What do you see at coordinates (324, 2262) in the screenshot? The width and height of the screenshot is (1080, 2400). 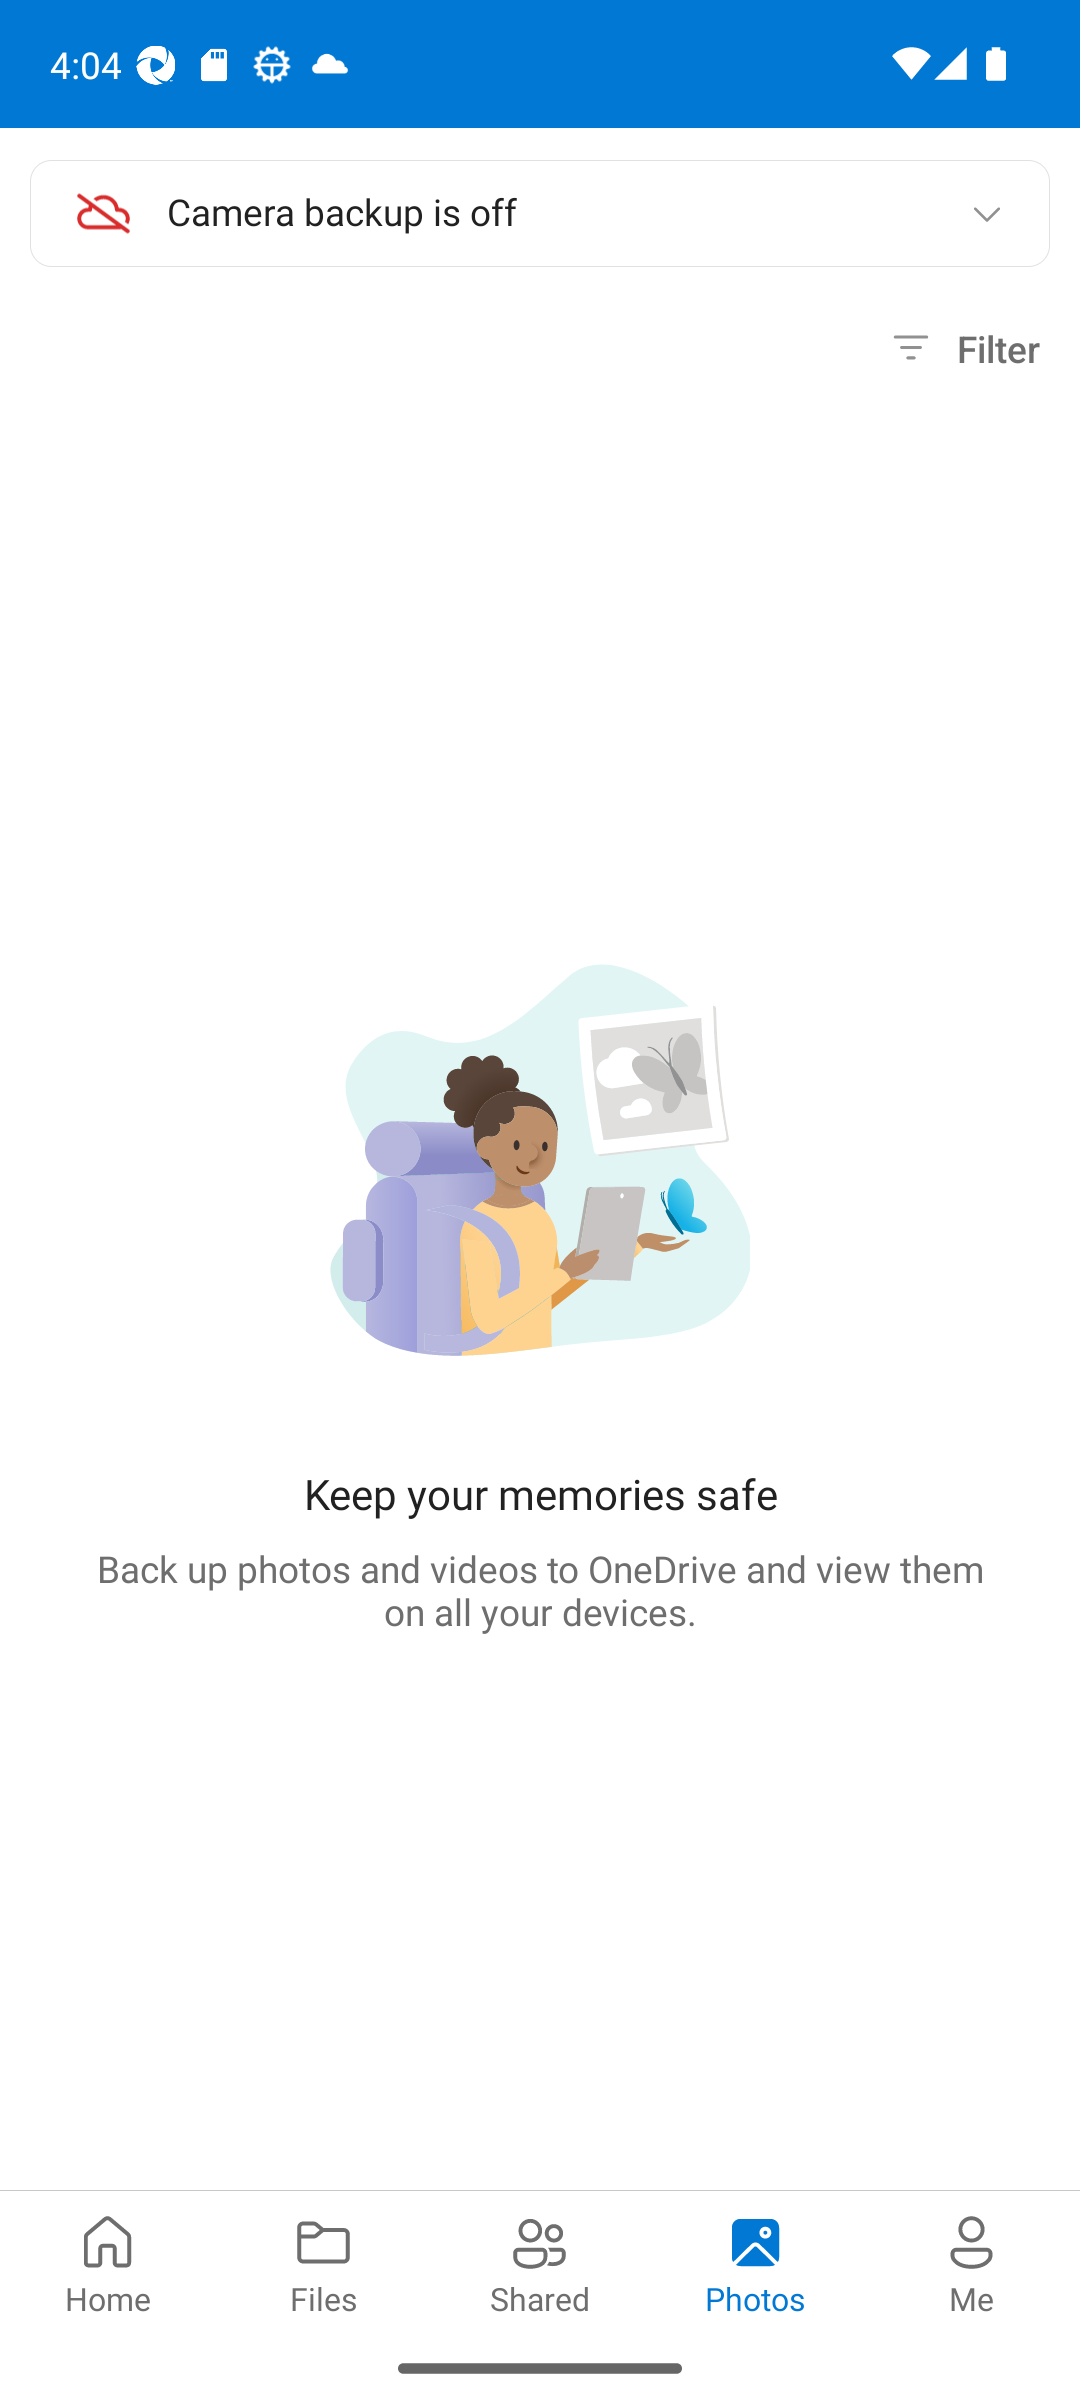 I see `Files pivot Files` at bounding box center [324, 2262].